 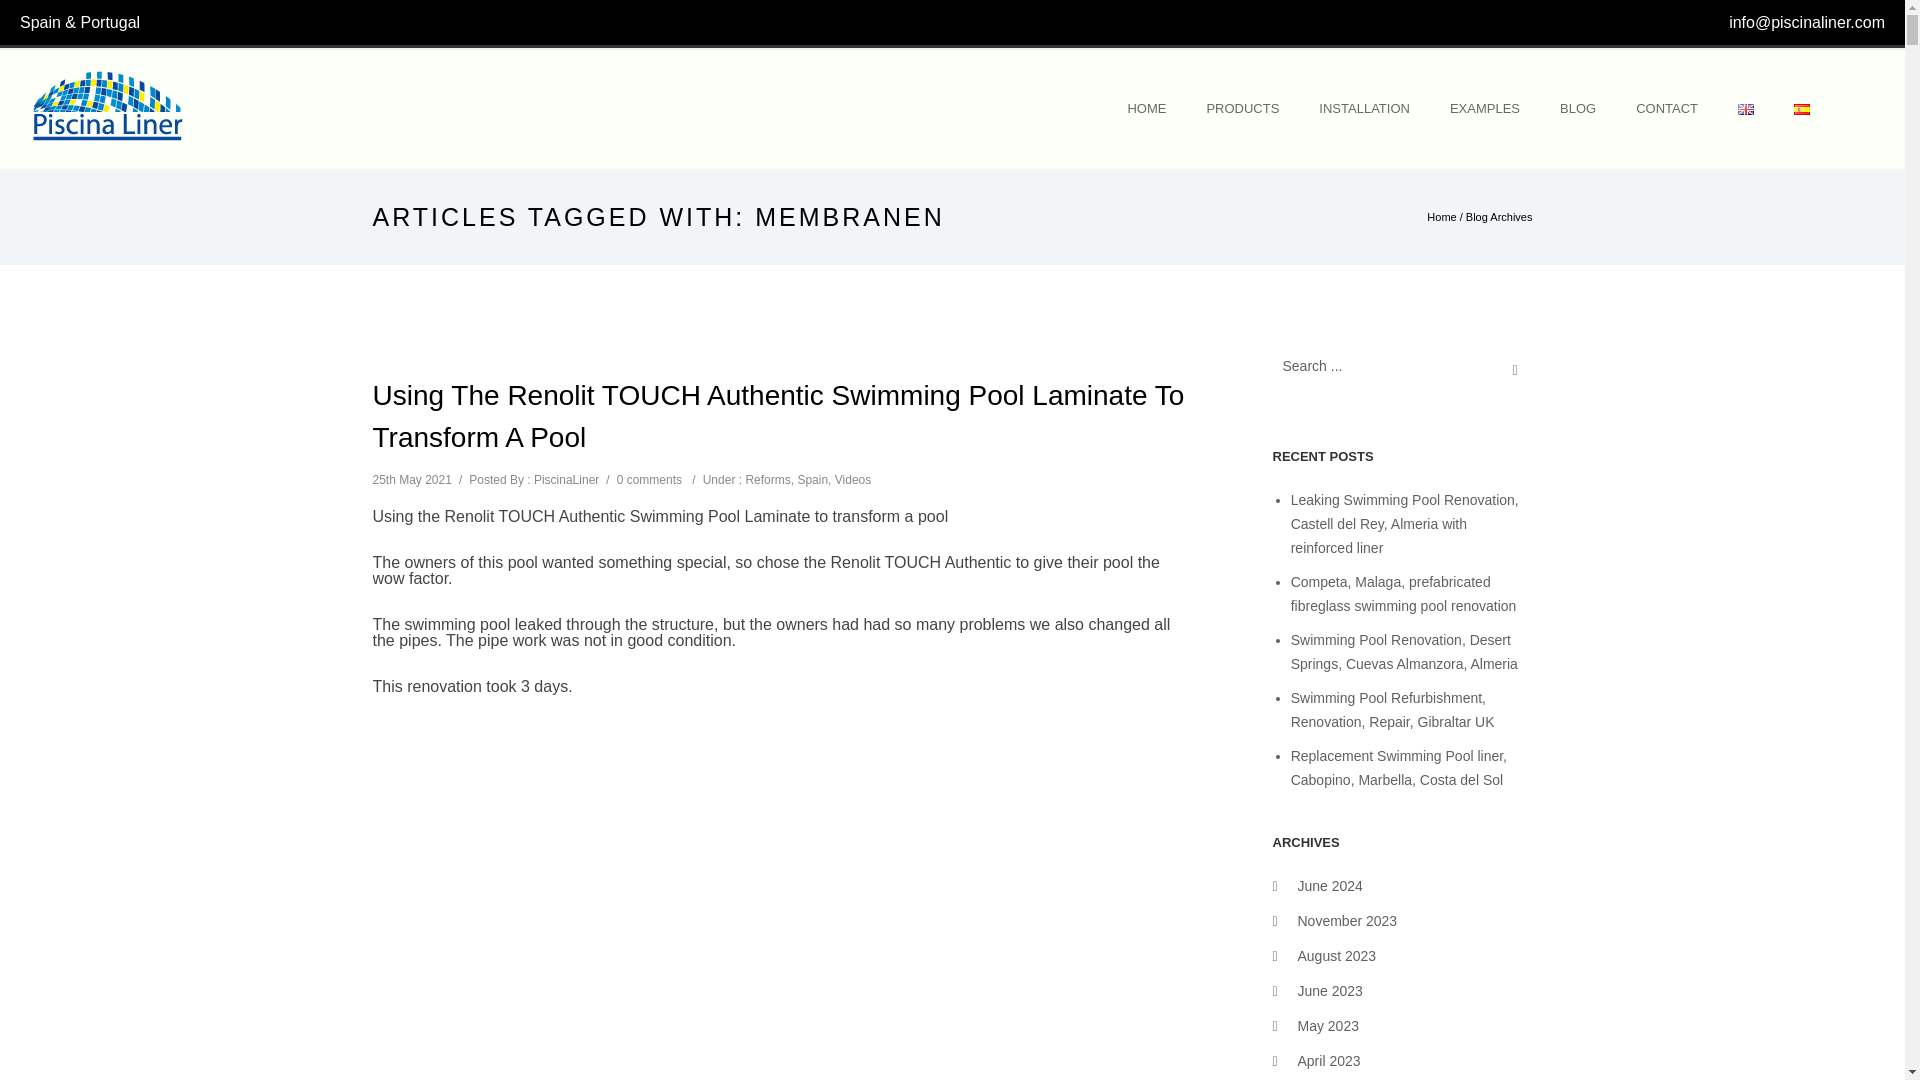 I want to click on CONTACT, so click(x=1667, y=108).